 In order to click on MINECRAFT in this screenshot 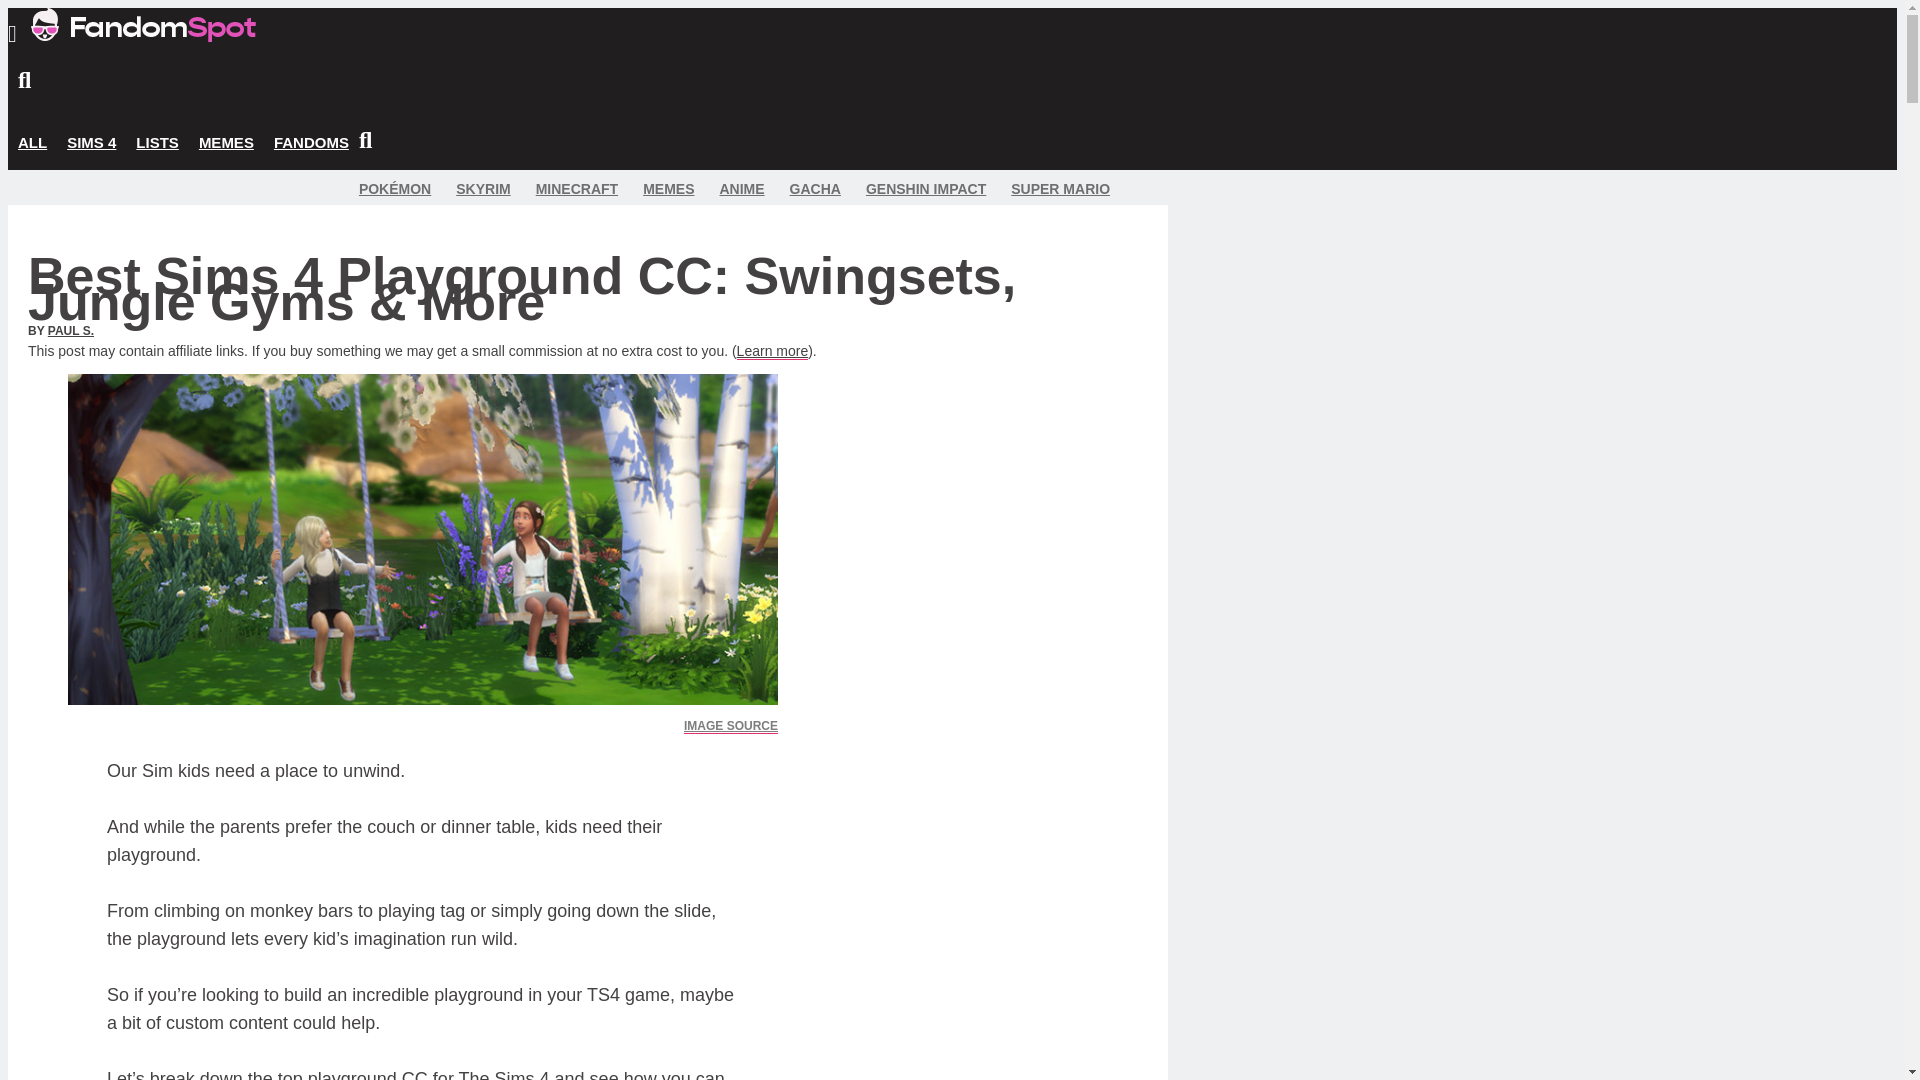, I will do `click(576, 188)`.